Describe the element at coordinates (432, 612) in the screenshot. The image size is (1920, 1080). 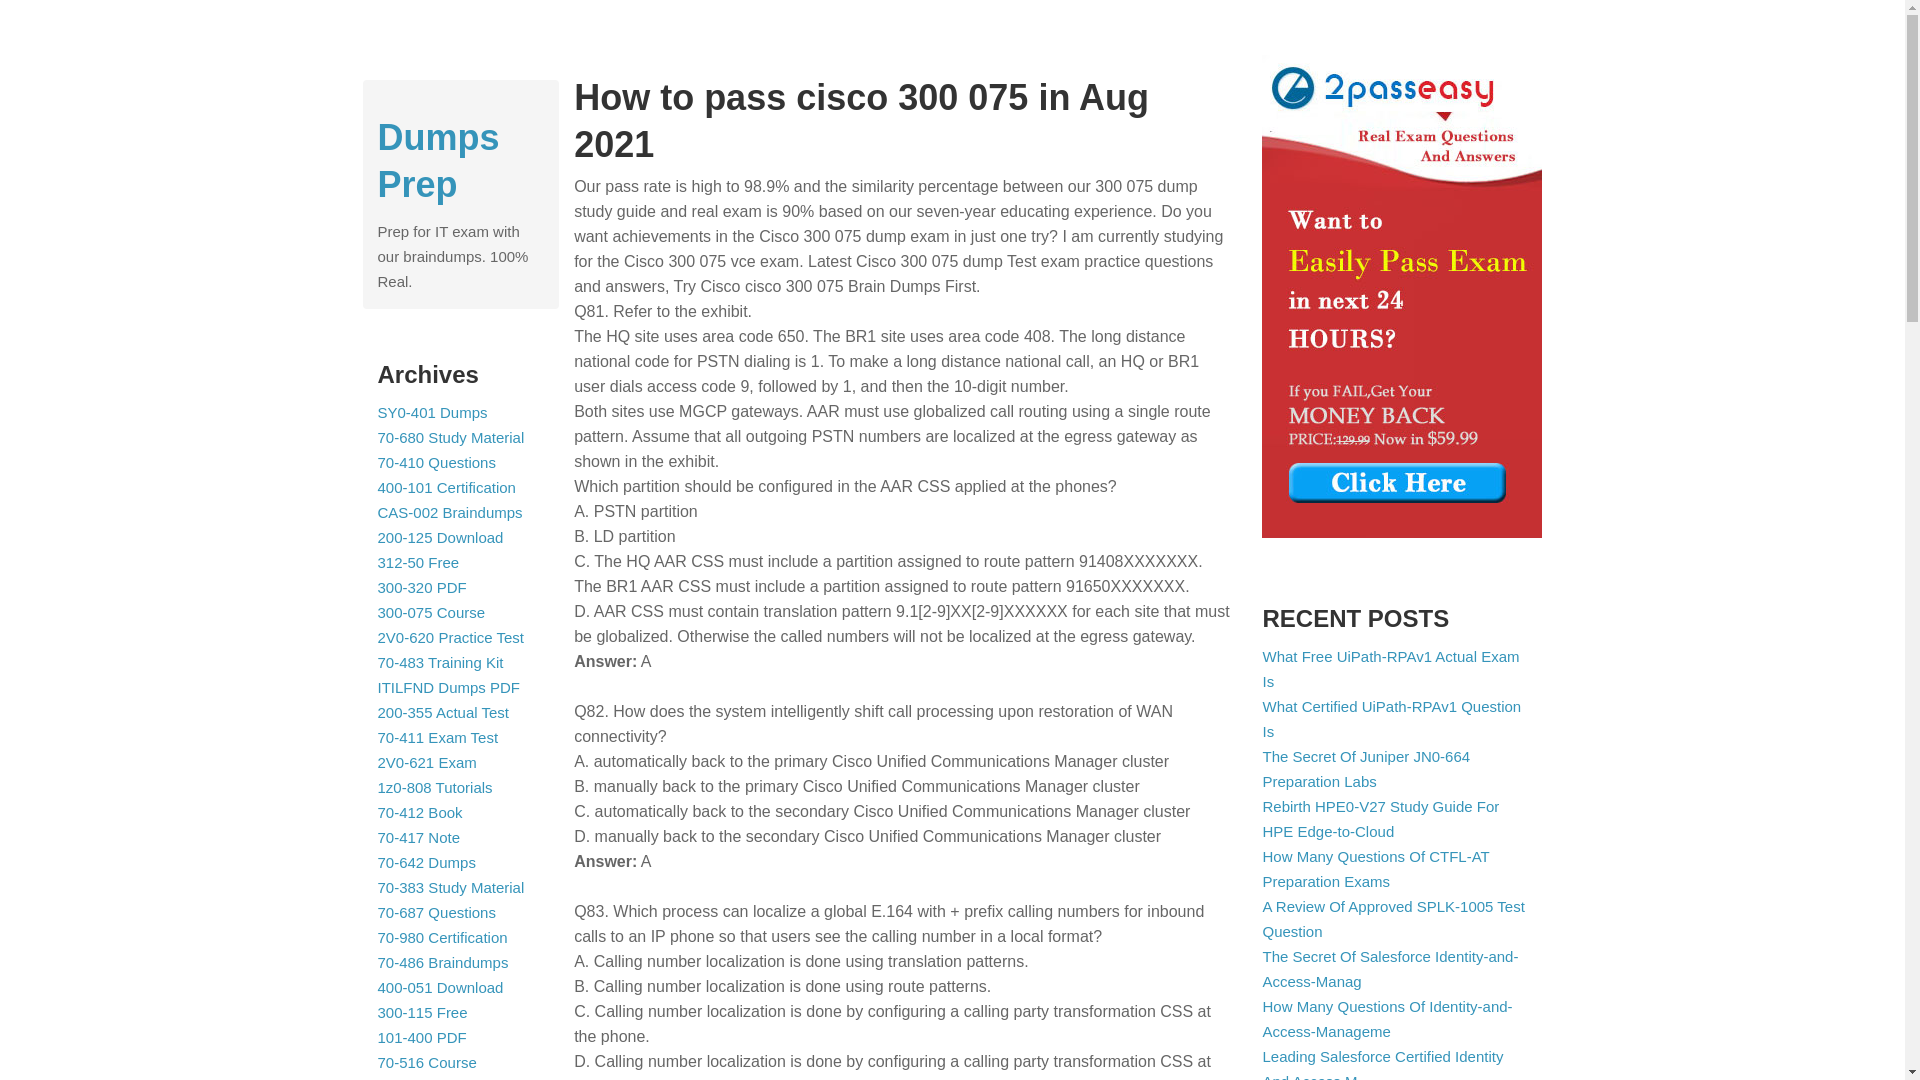
I see `300-075 Course` at that location.